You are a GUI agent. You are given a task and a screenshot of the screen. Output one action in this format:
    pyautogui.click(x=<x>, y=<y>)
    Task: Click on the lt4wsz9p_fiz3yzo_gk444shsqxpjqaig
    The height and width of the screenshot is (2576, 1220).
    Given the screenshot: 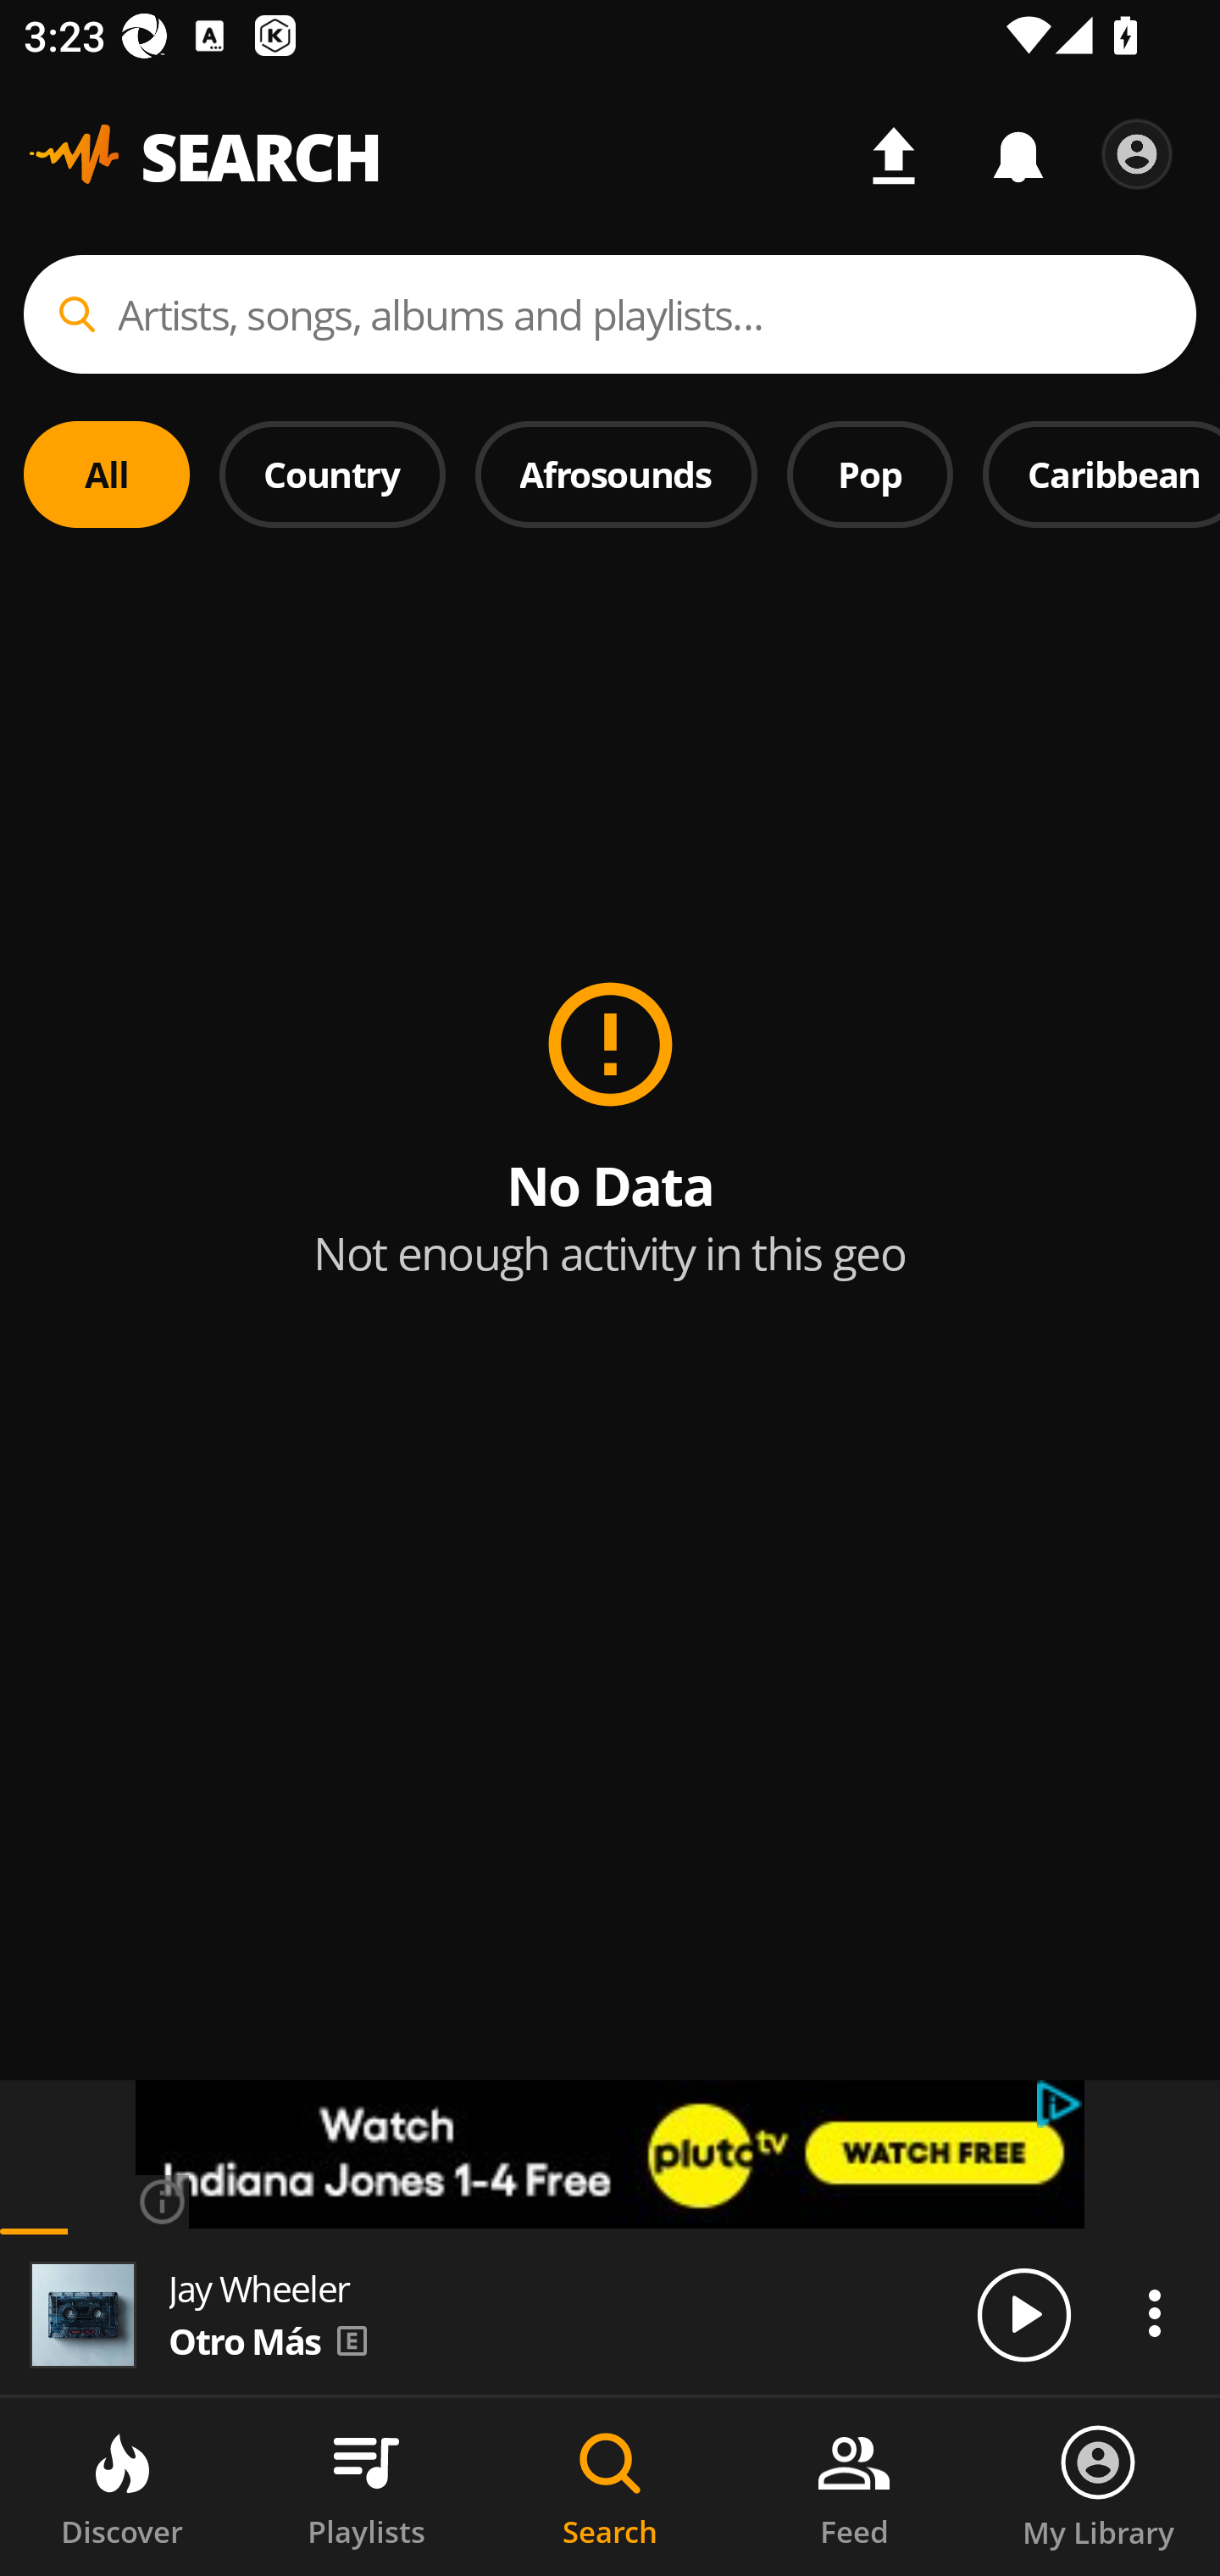 What is the action you would take?
    pyautogui.click(x=610, y=2154)
    